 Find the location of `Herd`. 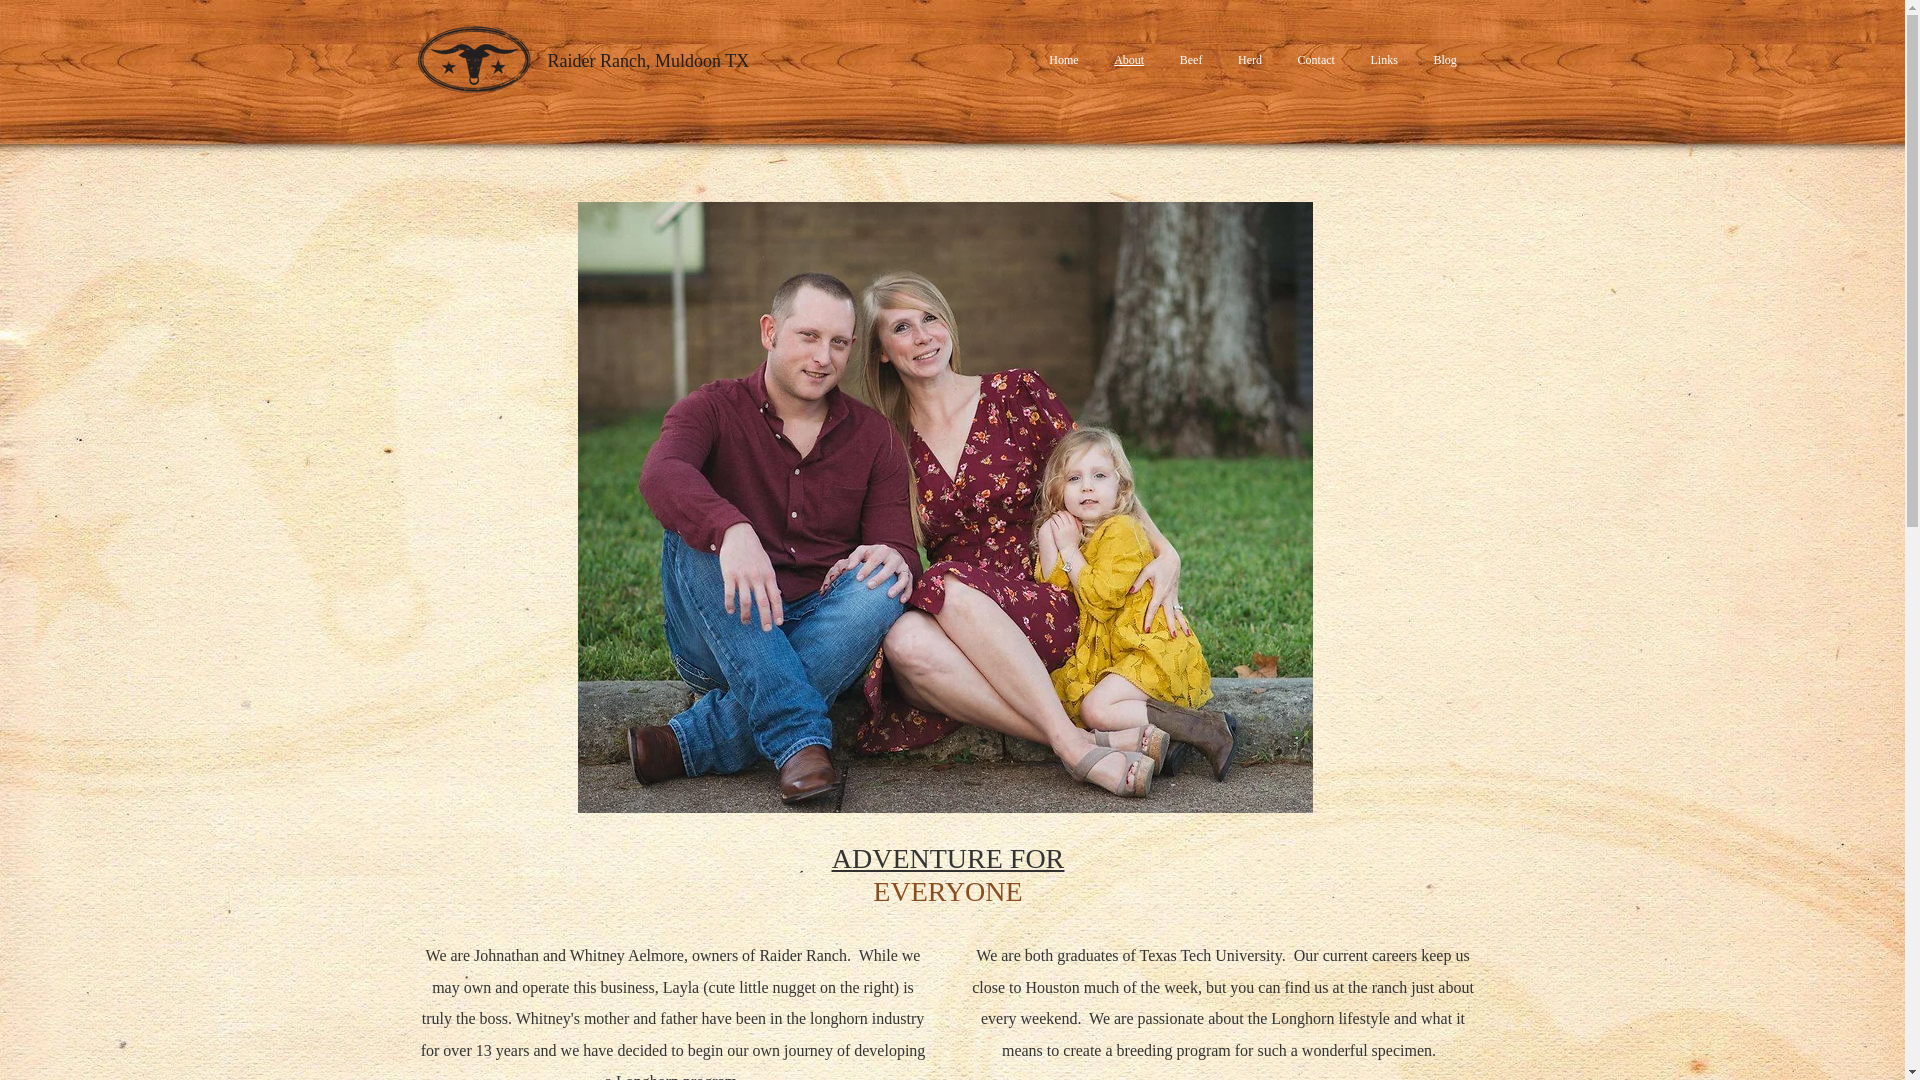

Herd is located at coordinates (1250, 60).